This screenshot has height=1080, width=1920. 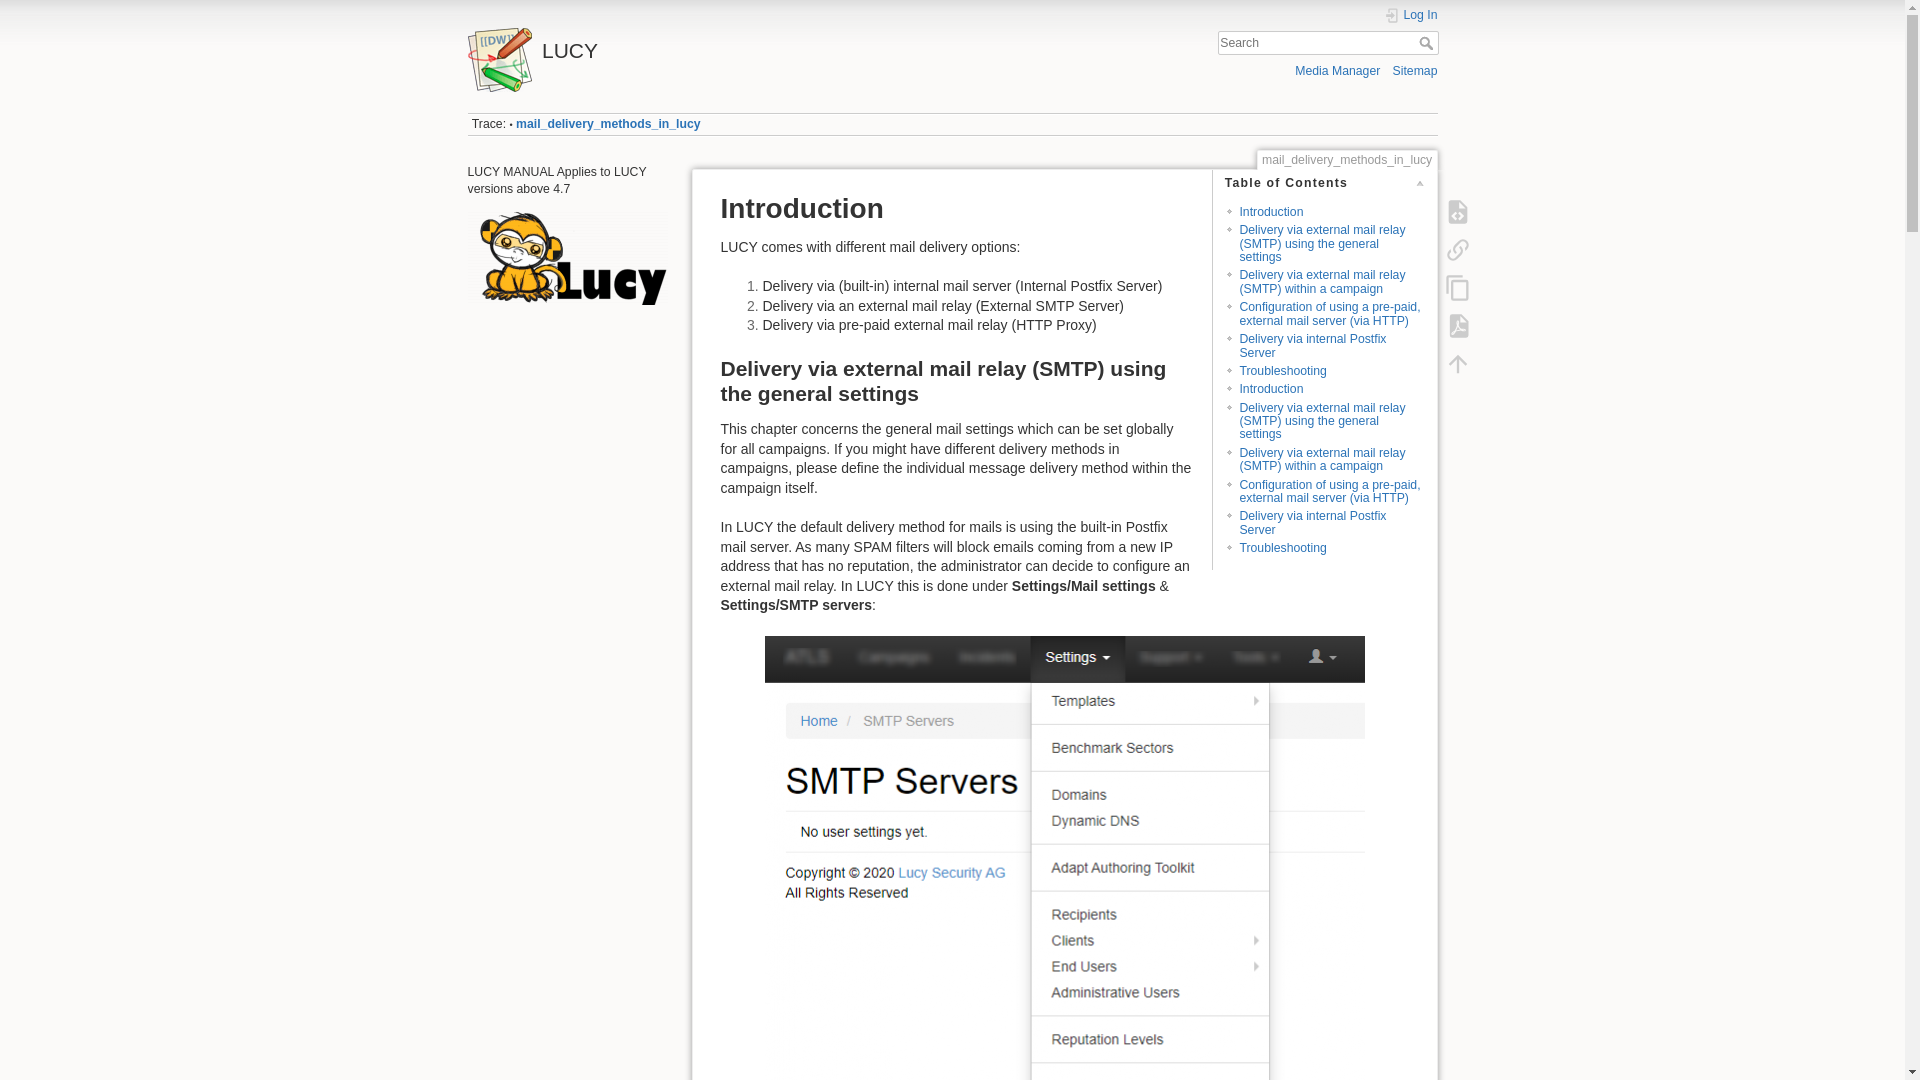 I want to click on Log In, so click(x=1411, y=14).